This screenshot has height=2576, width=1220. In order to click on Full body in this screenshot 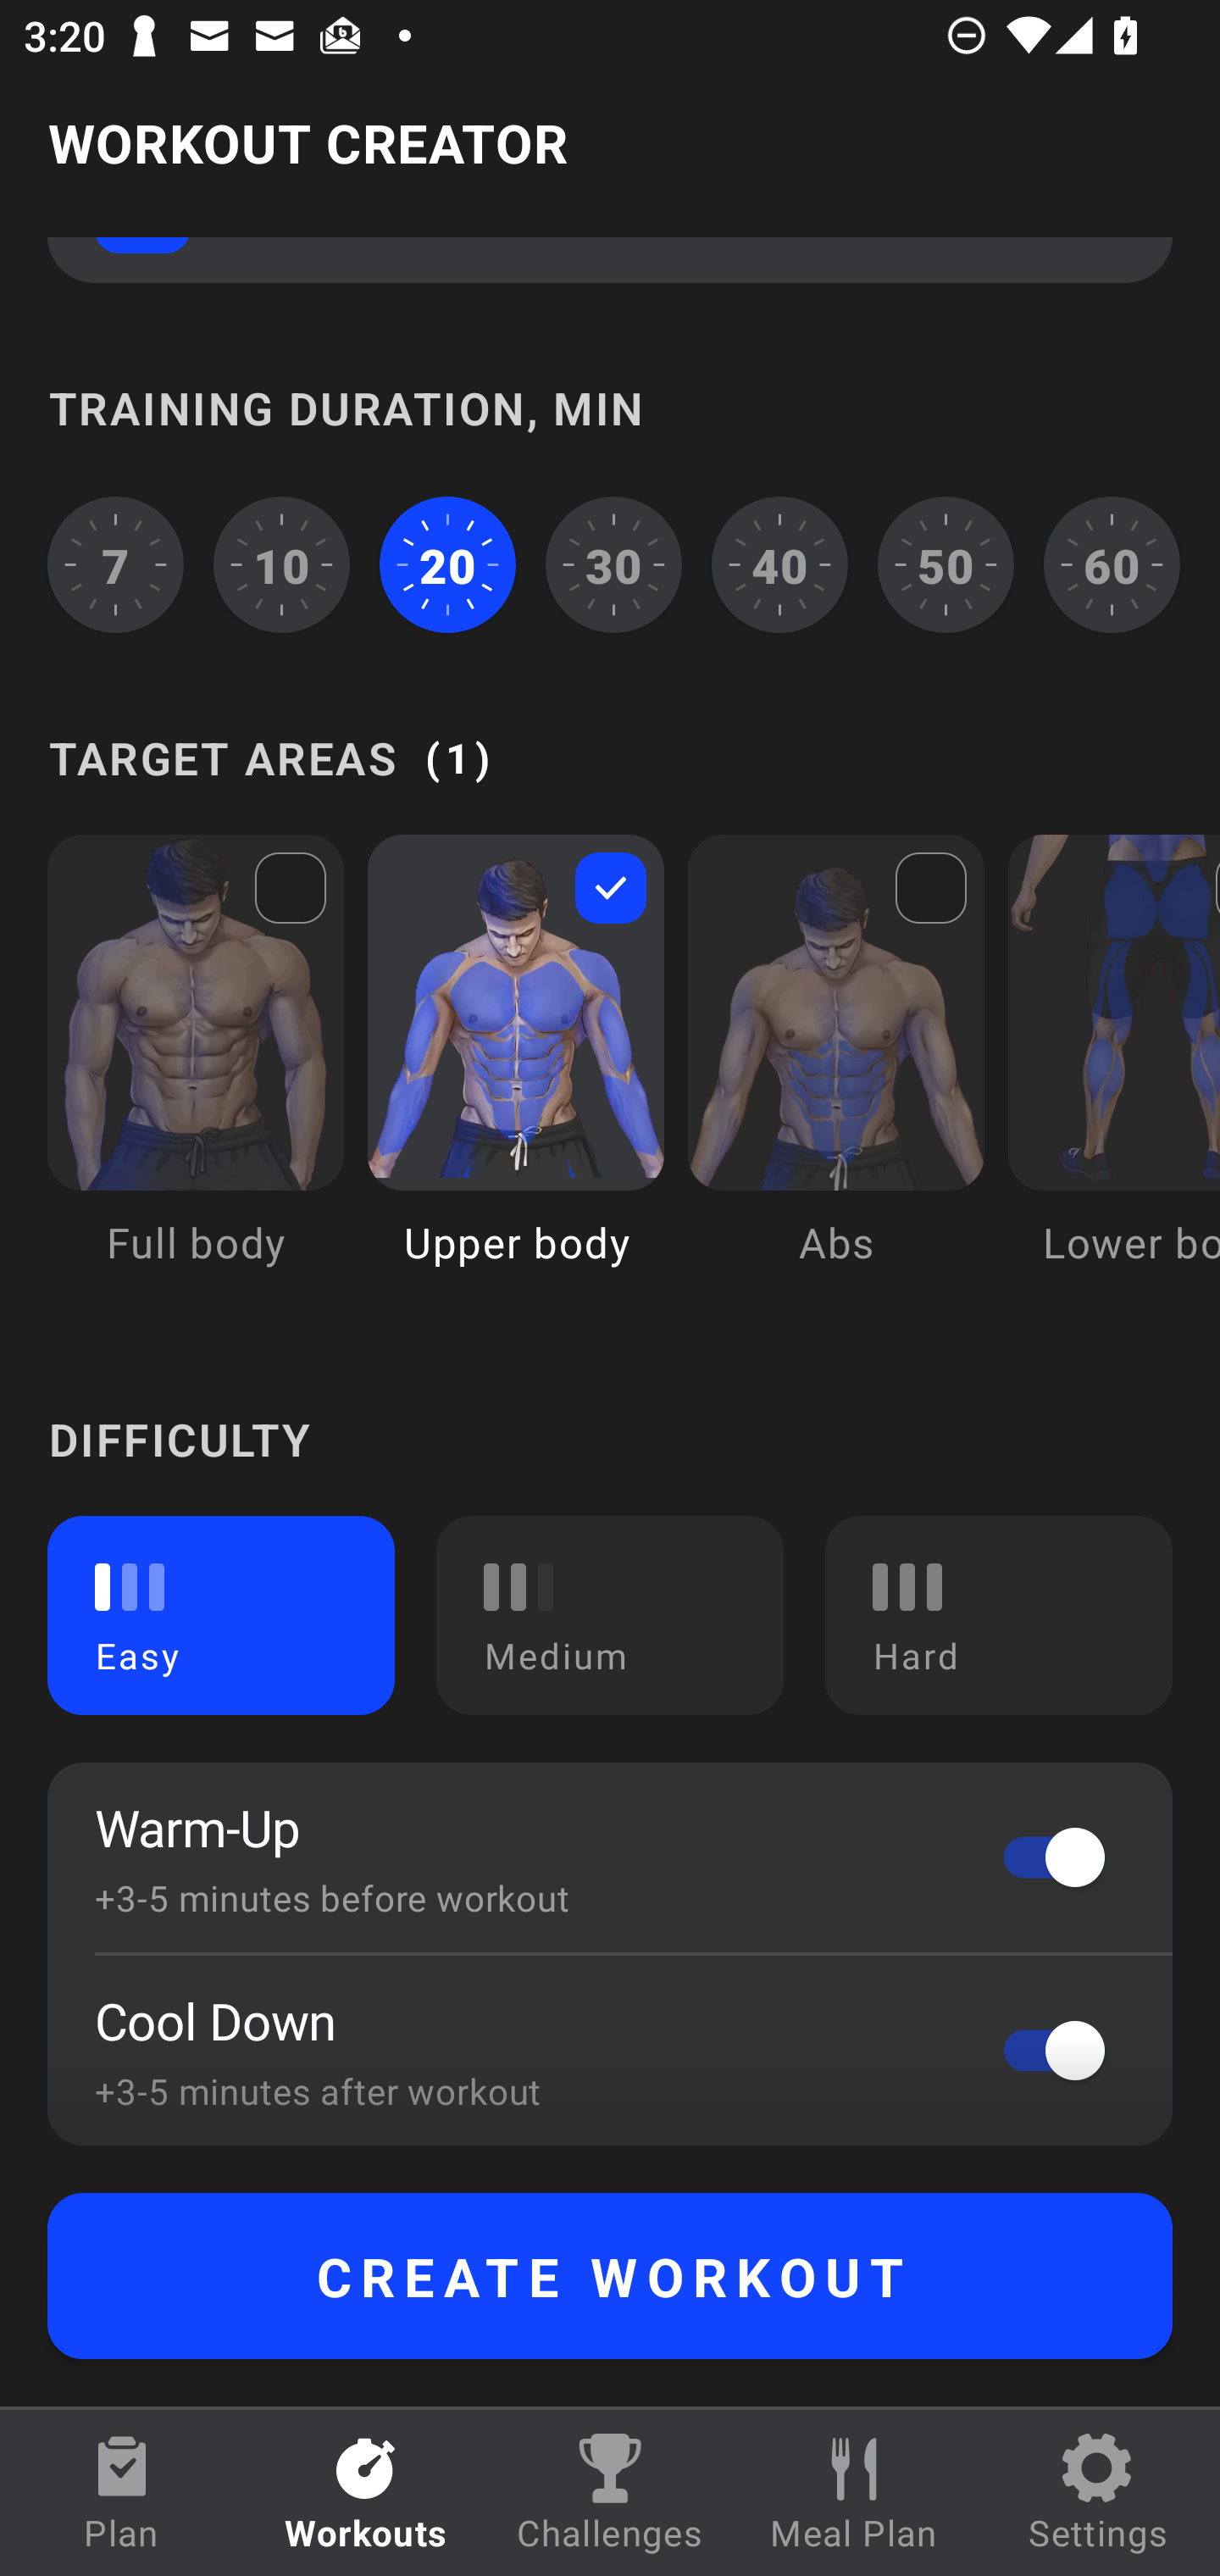, I will do `click(196, 1074)`.